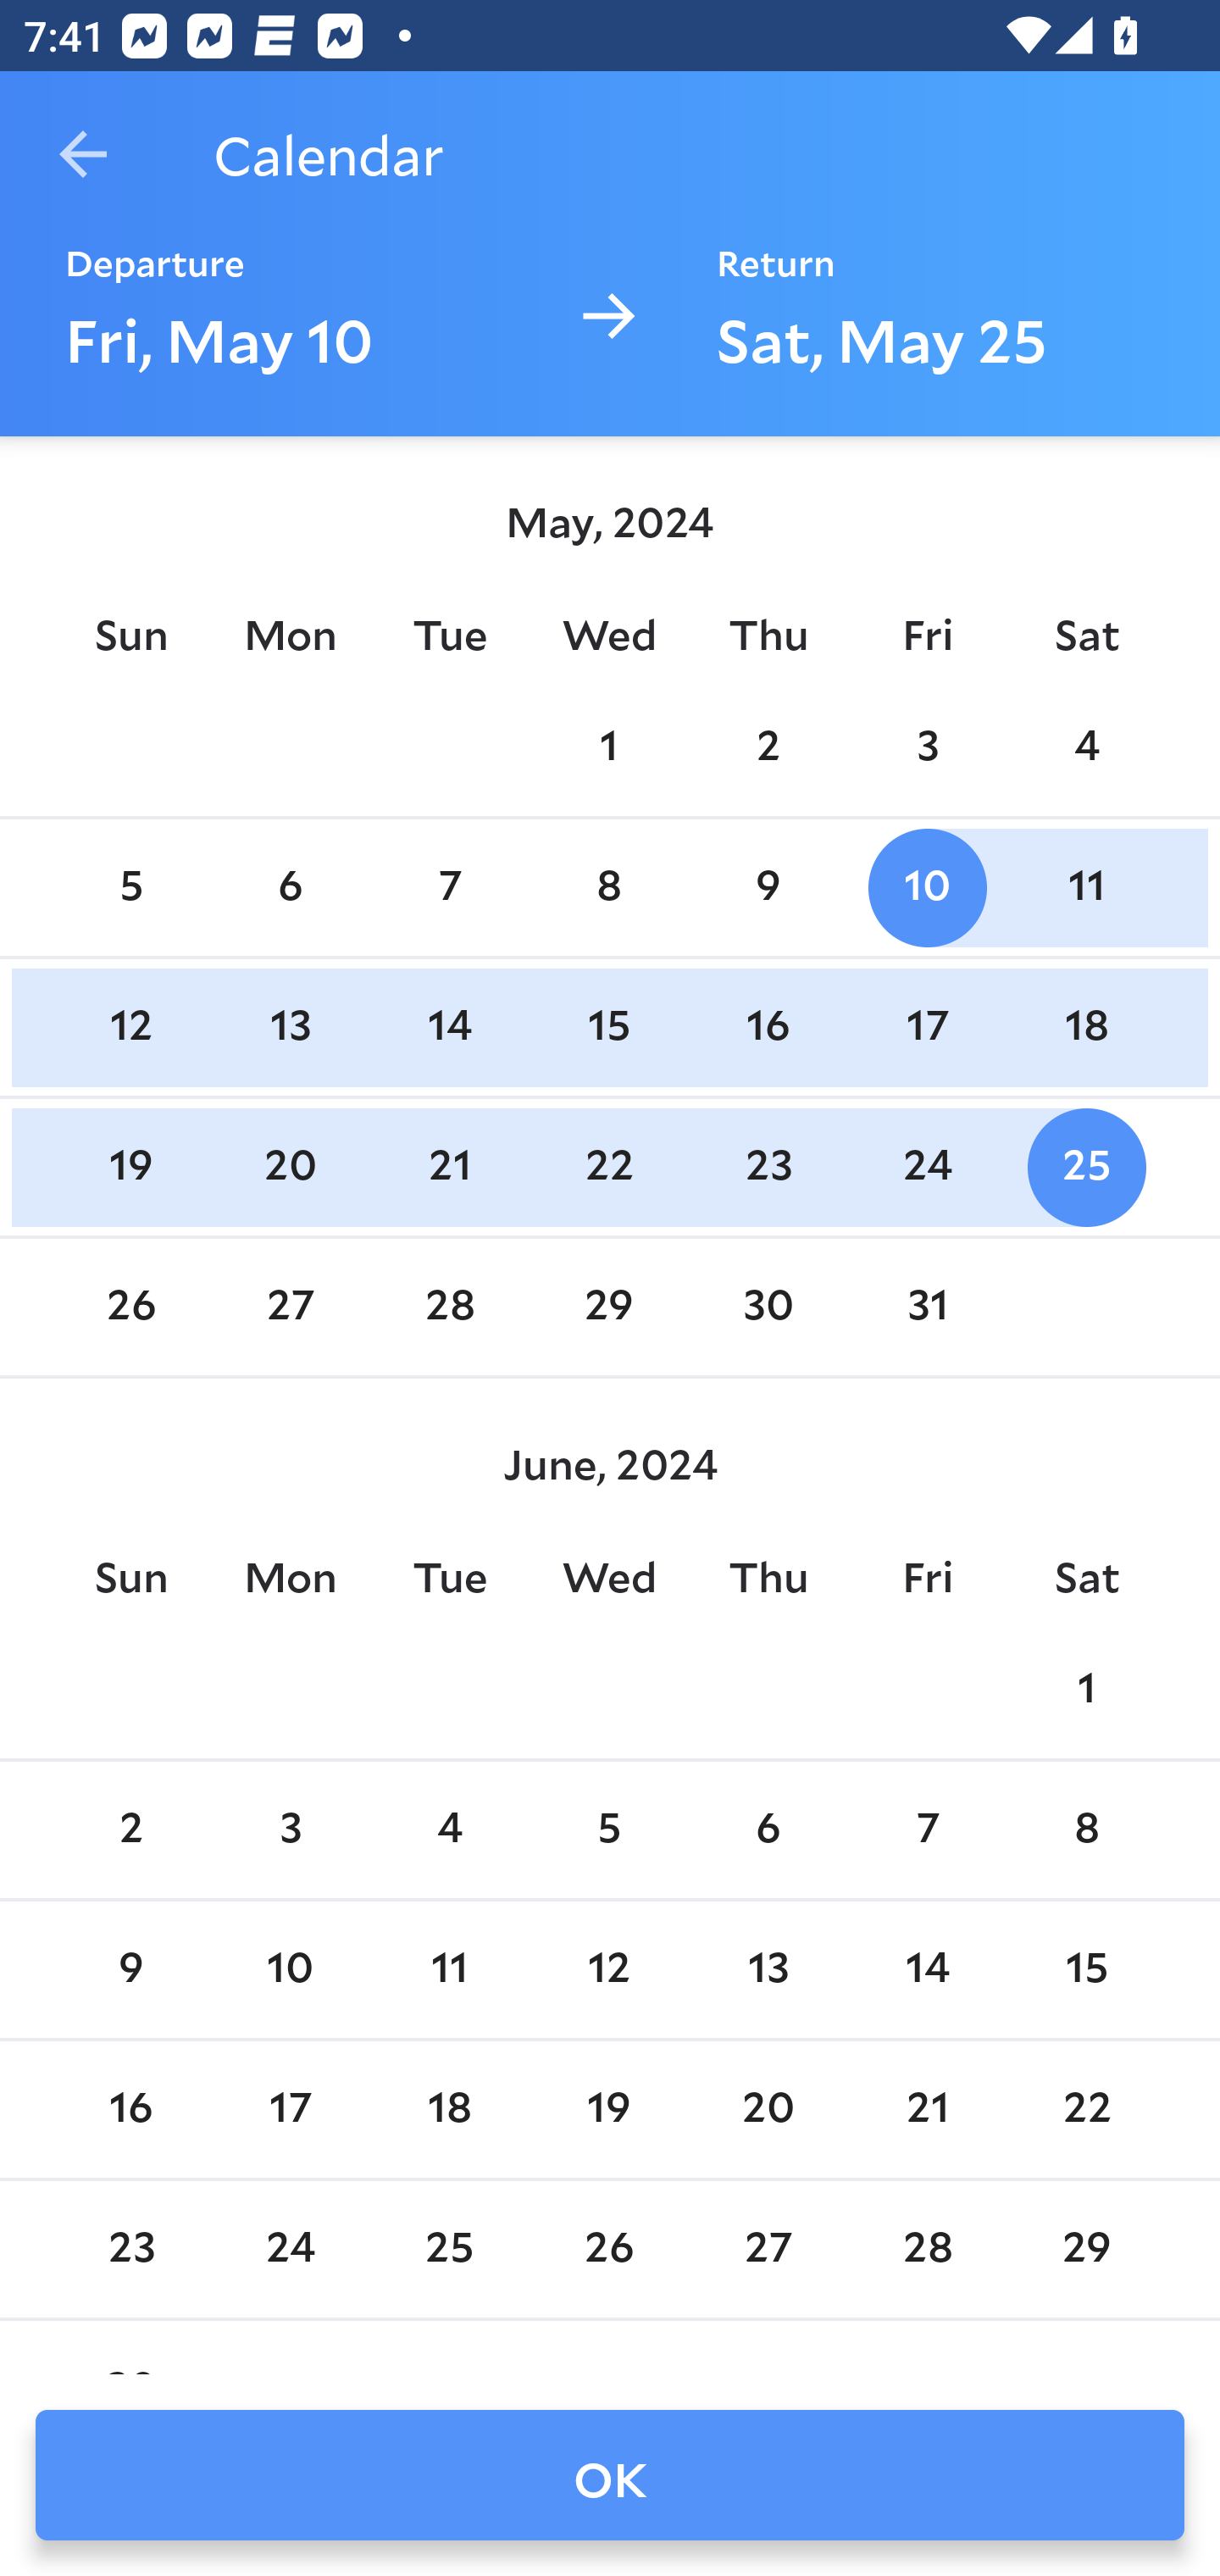 The height and width of the screenshot is (2576, 1220). What do you see at coordinates (1086, 1970) in the screenshot?
I see `15` at bounding box center [1086, 1970].